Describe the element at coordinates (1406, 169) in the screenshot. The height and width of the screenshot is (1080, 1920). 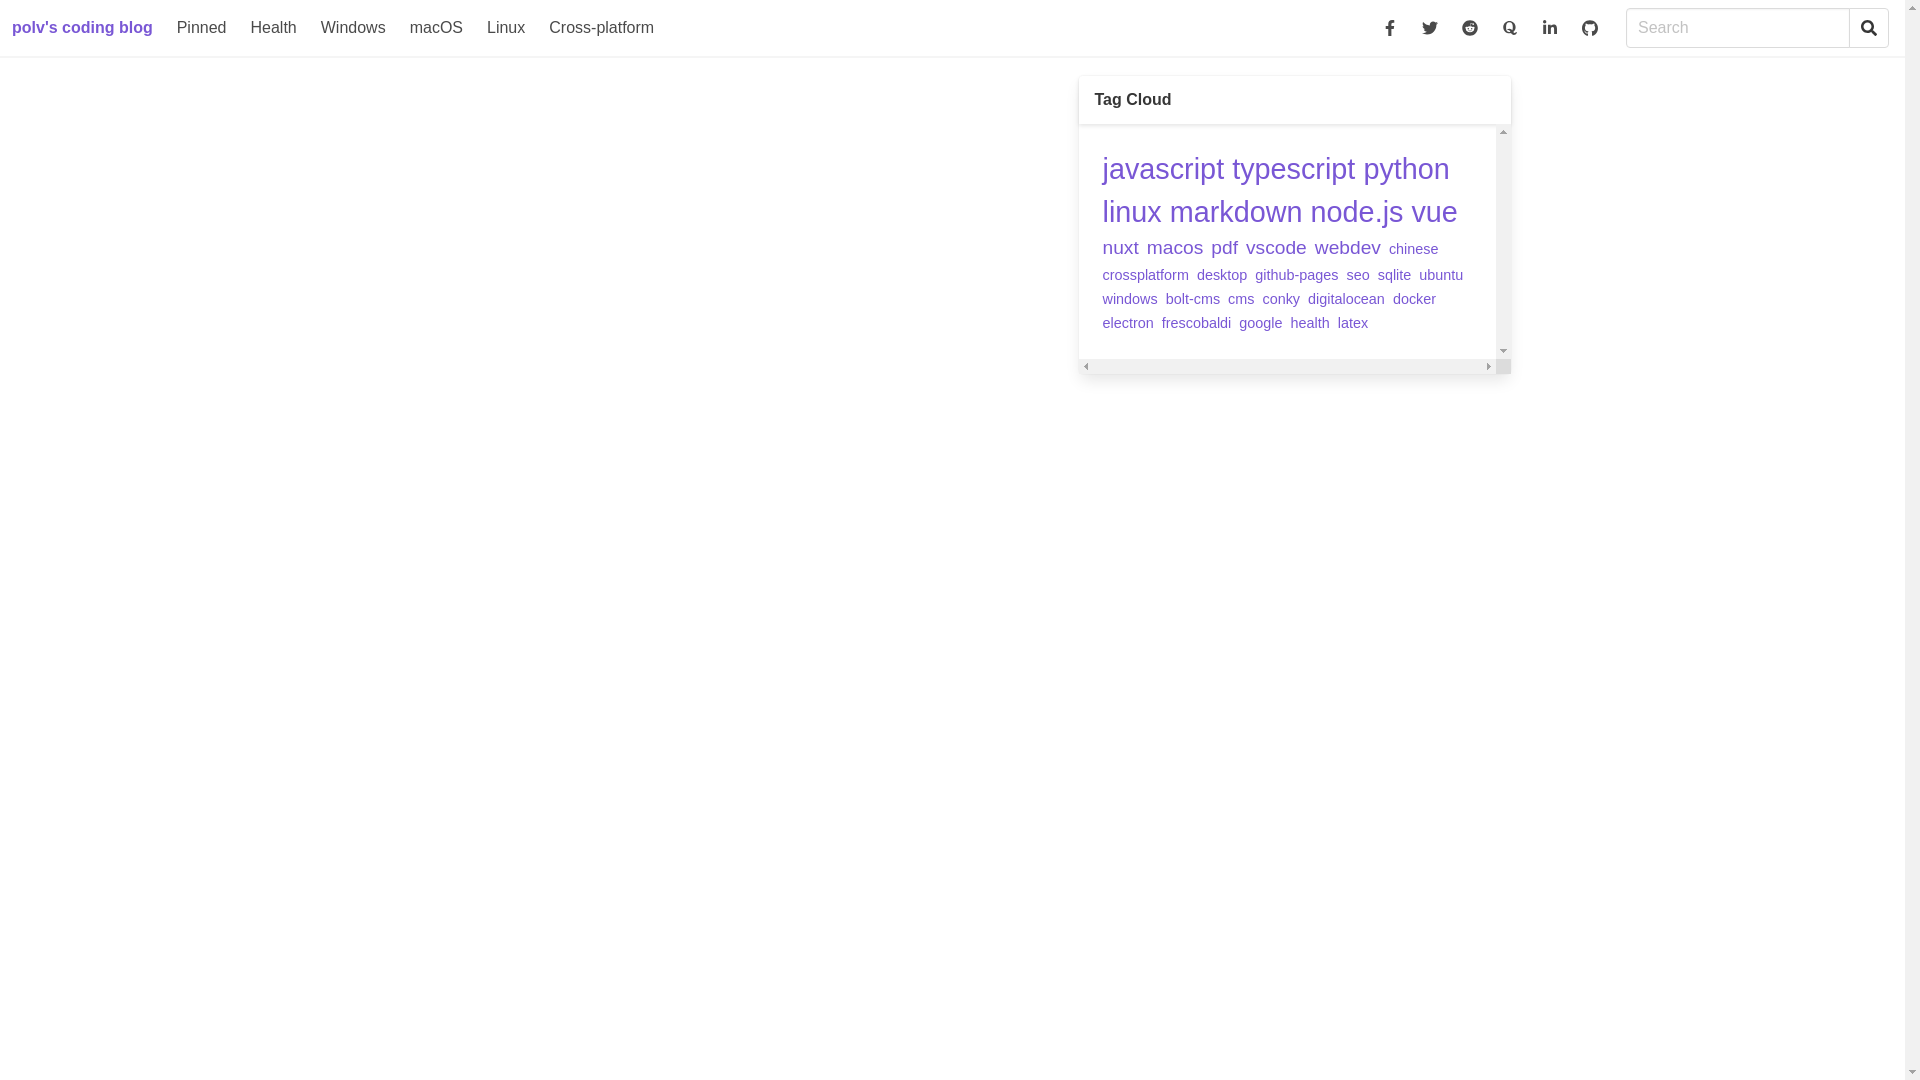
I see `python` at that location.